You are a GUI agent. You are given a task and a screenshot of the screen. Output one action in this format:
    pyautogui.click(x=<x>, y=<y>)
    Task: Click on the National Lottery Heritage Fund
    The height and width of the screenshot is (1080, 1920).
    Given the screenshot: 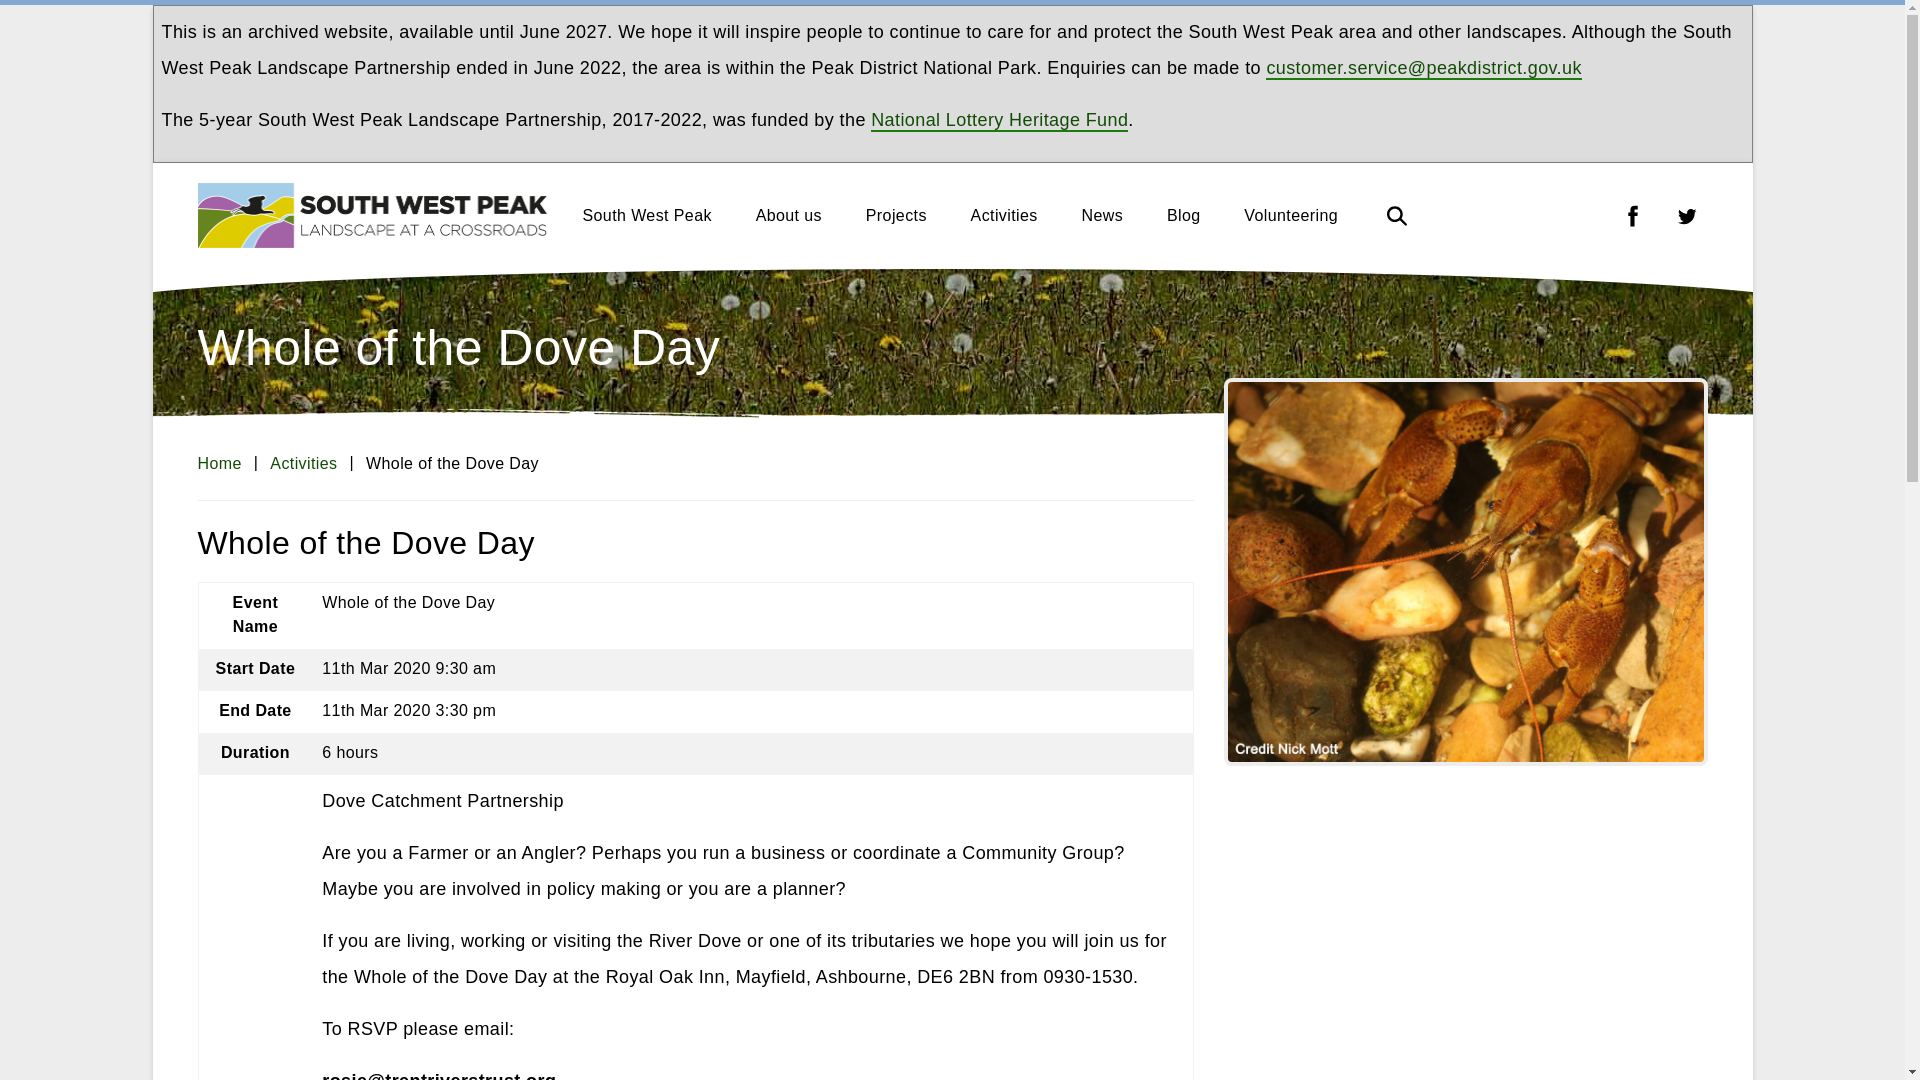 What is the action you would take?
    pyautogui.click(x=1000, y=120)
    